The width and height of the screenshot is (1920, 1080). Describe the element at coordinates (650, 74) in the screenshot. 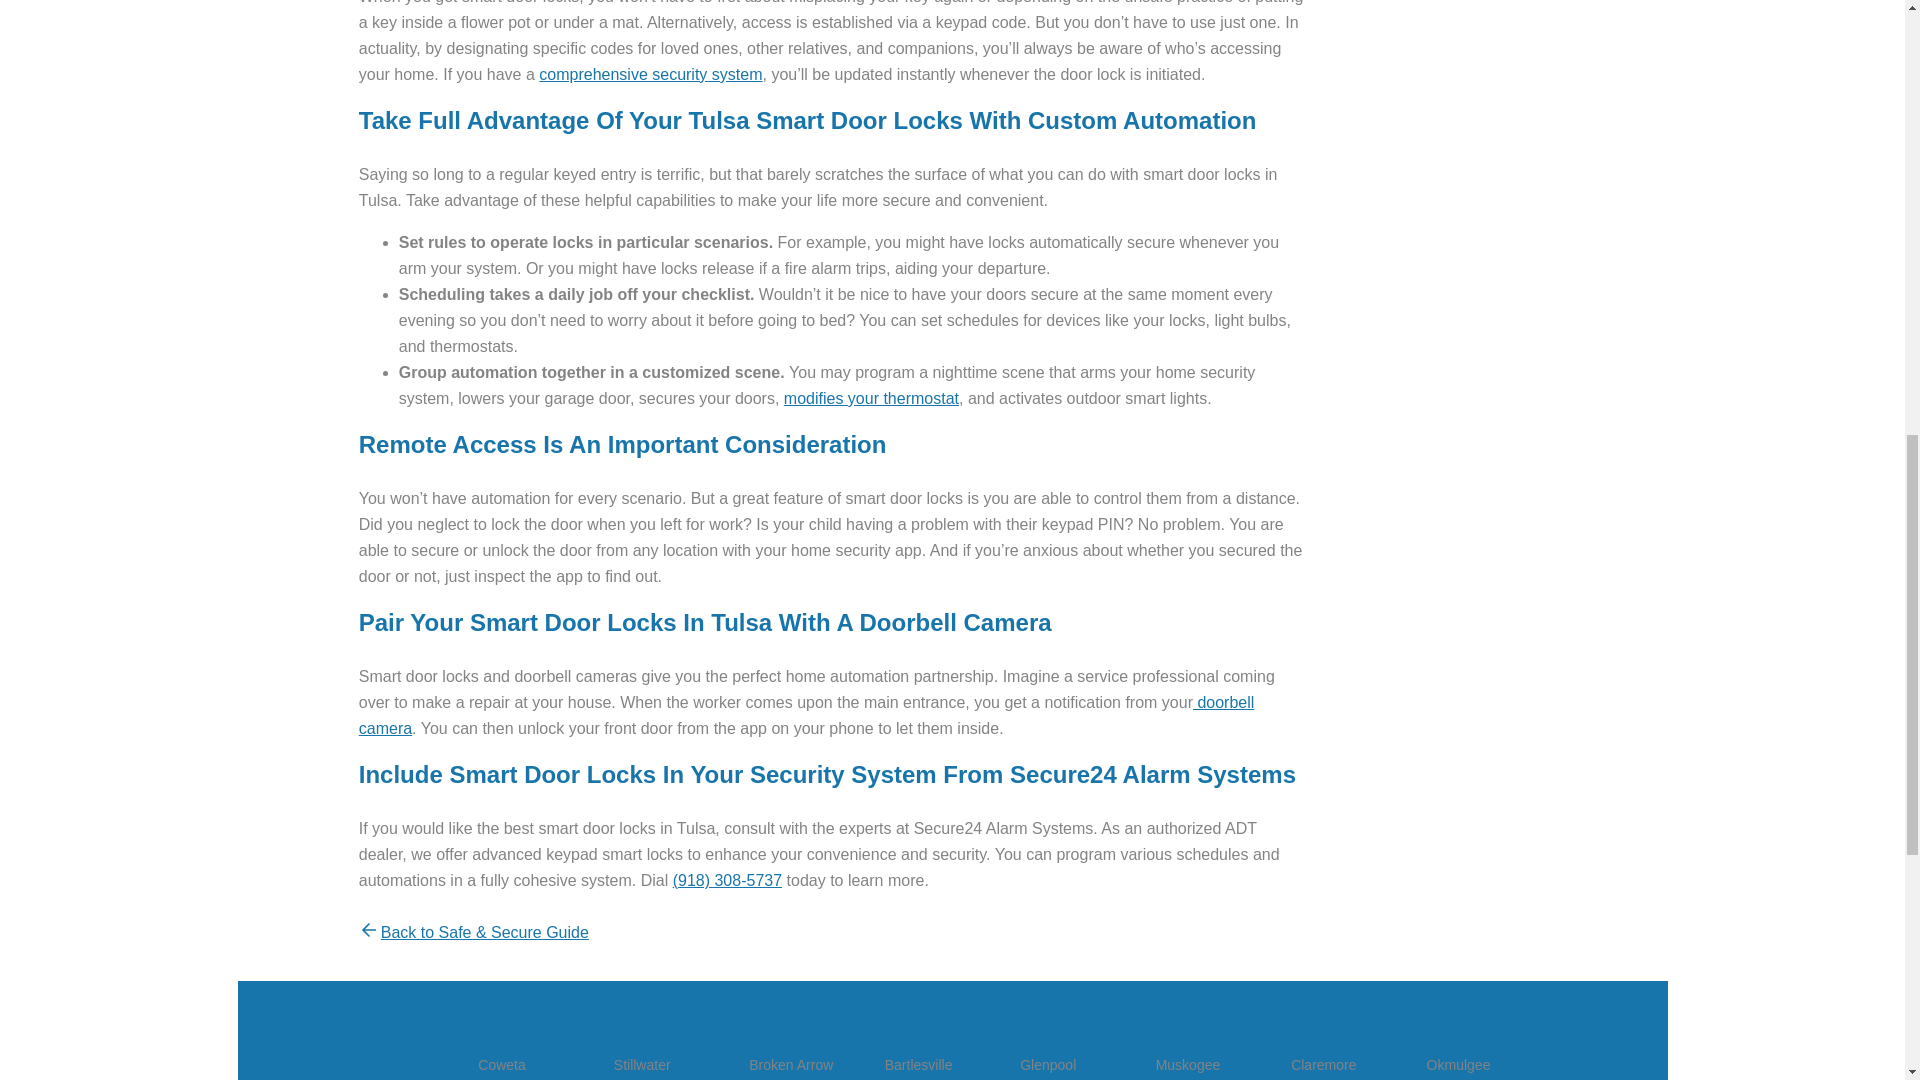

I see `Fully integrated security system` at that location.